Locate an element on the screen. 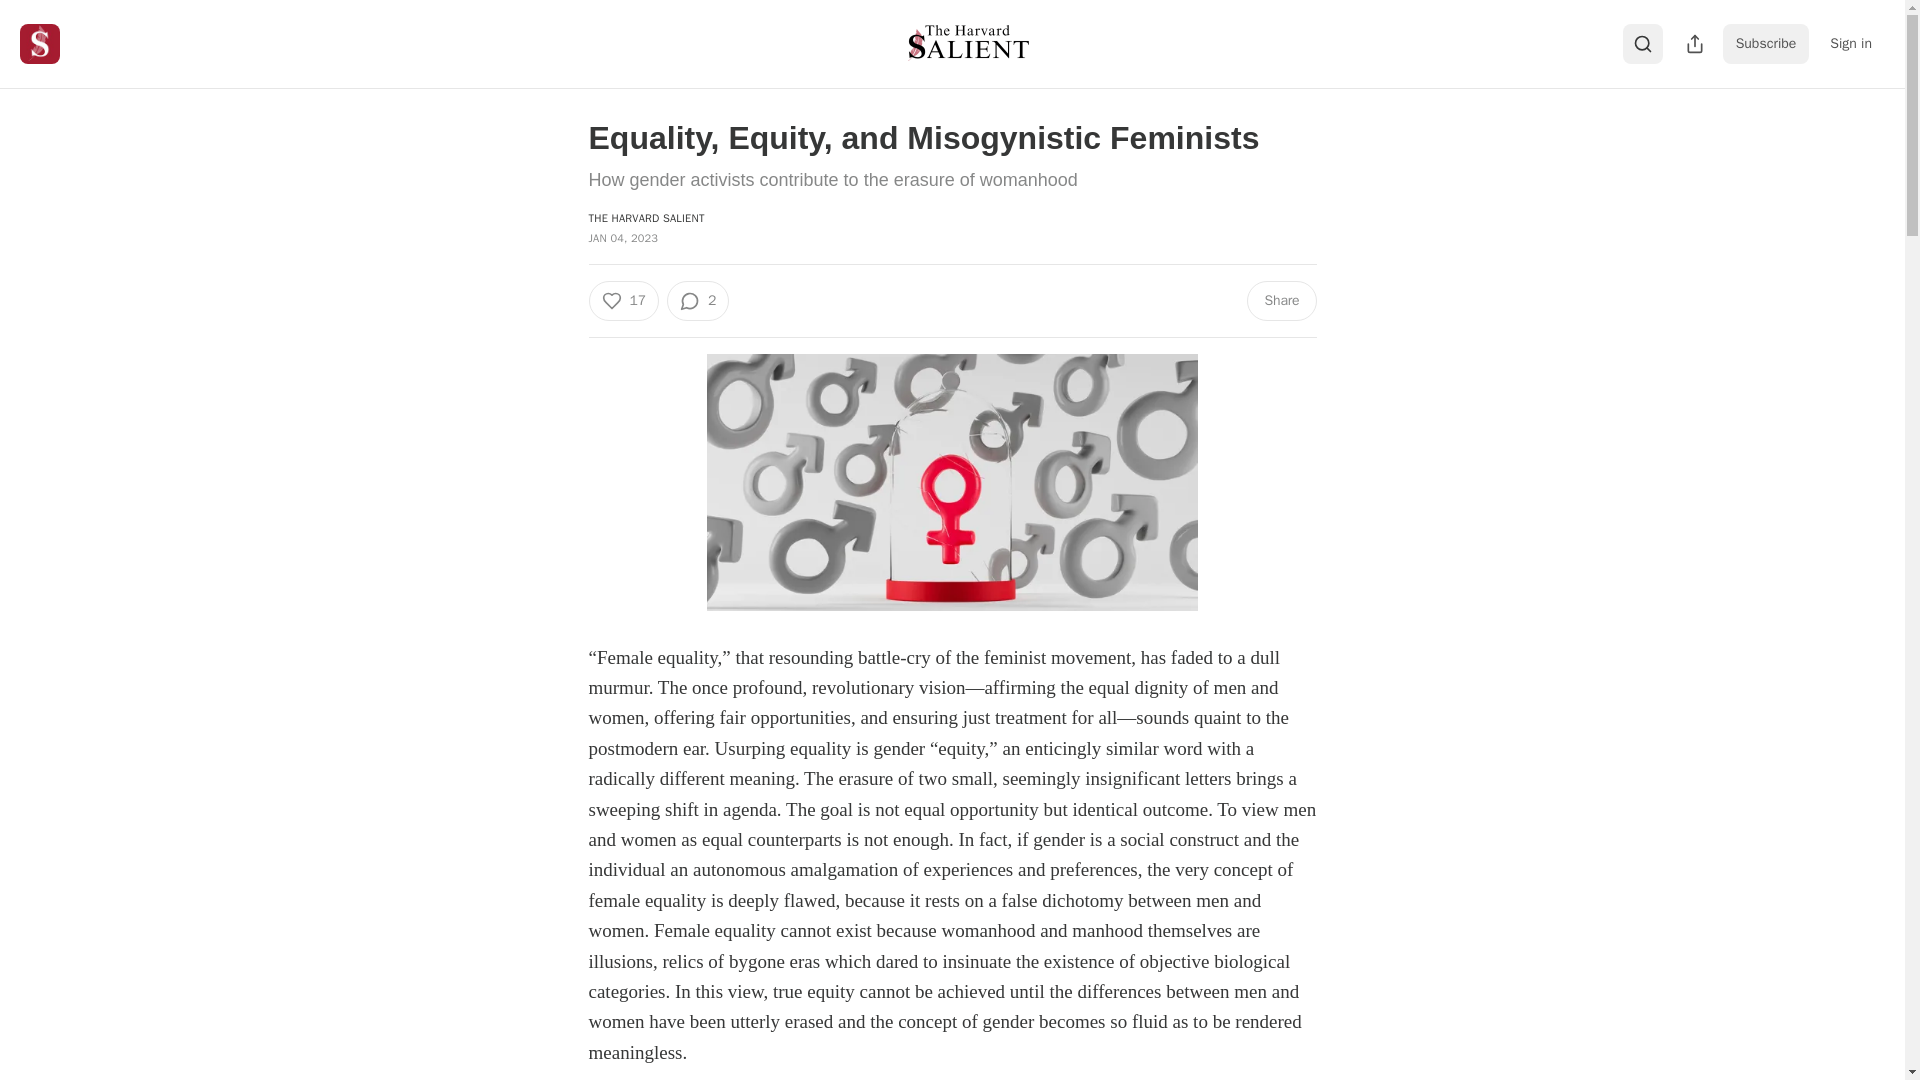  Subscribe is located at coordinates (1766, 43).